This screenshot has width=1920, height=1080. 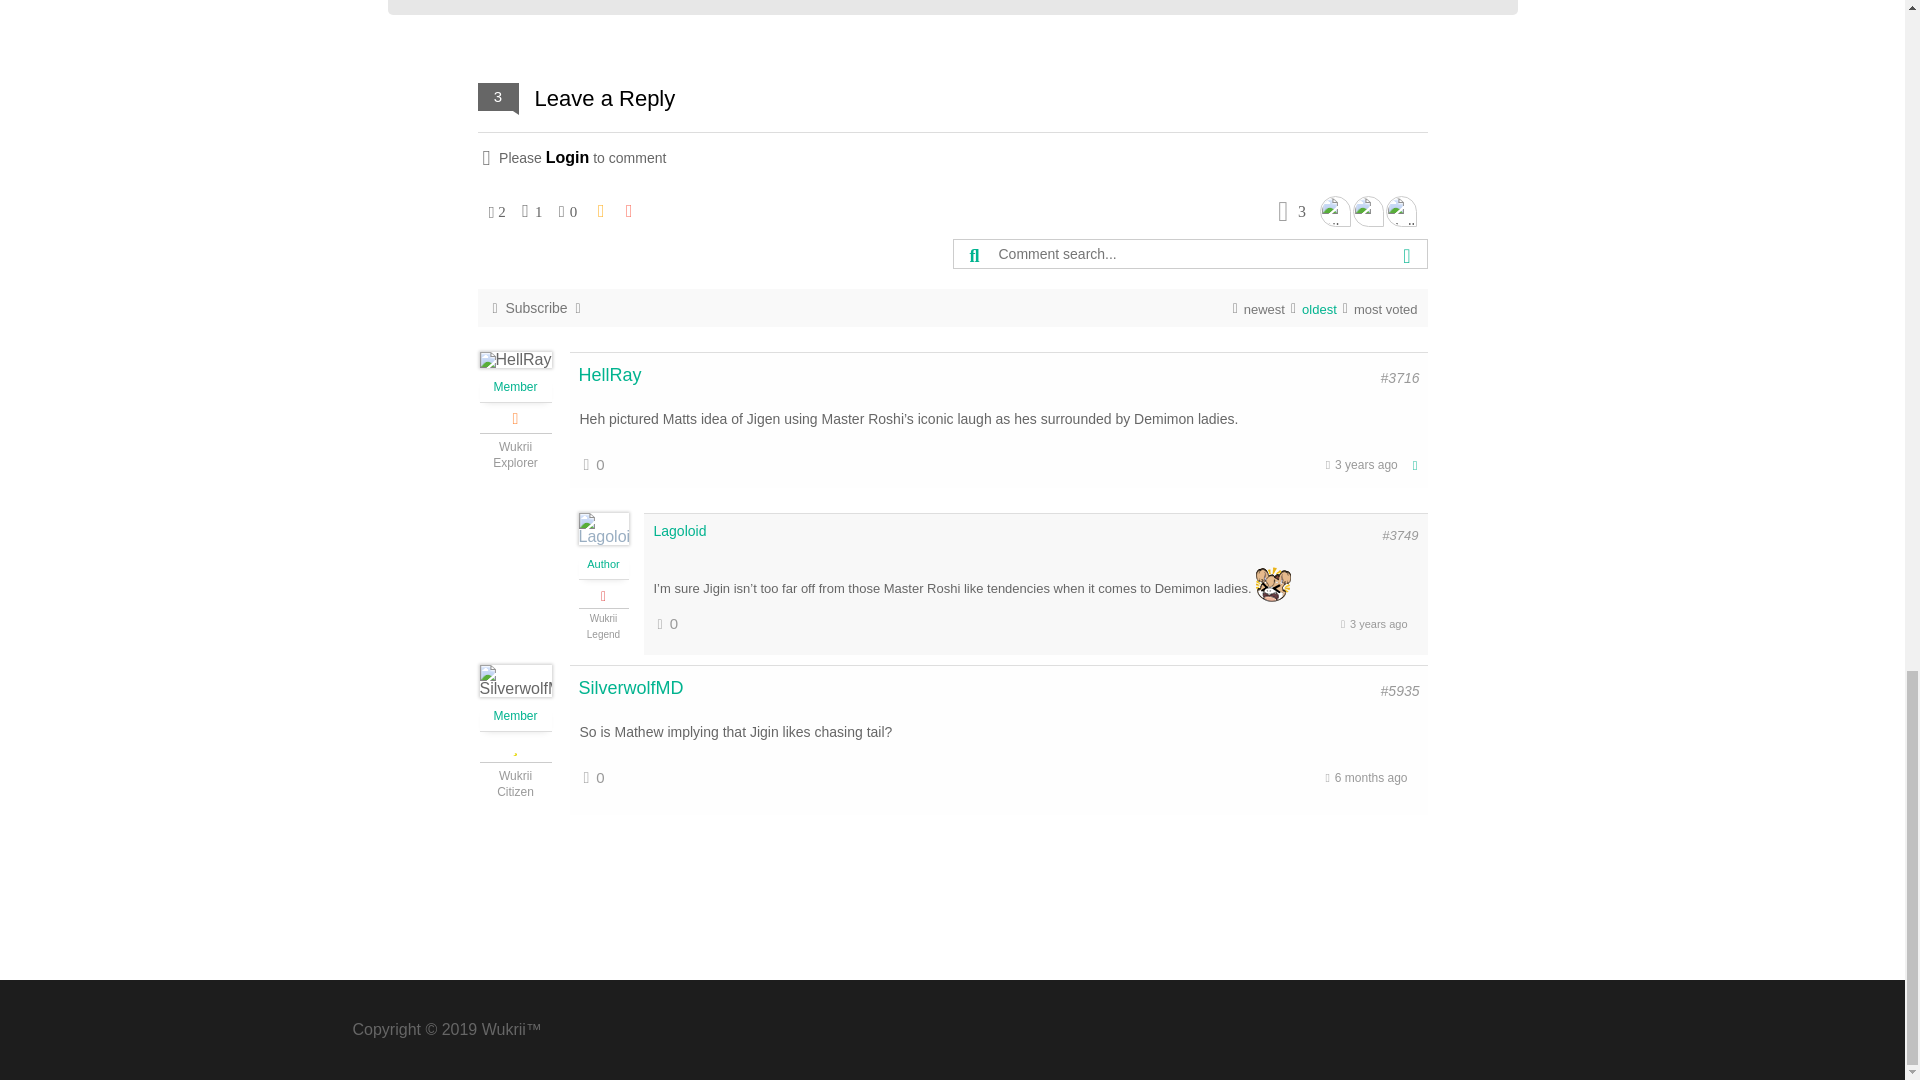 What do you see at coordinates (1336, 210) in the screenshot?
I see `SilverwolfMD` at bounding box center [1336, 210].